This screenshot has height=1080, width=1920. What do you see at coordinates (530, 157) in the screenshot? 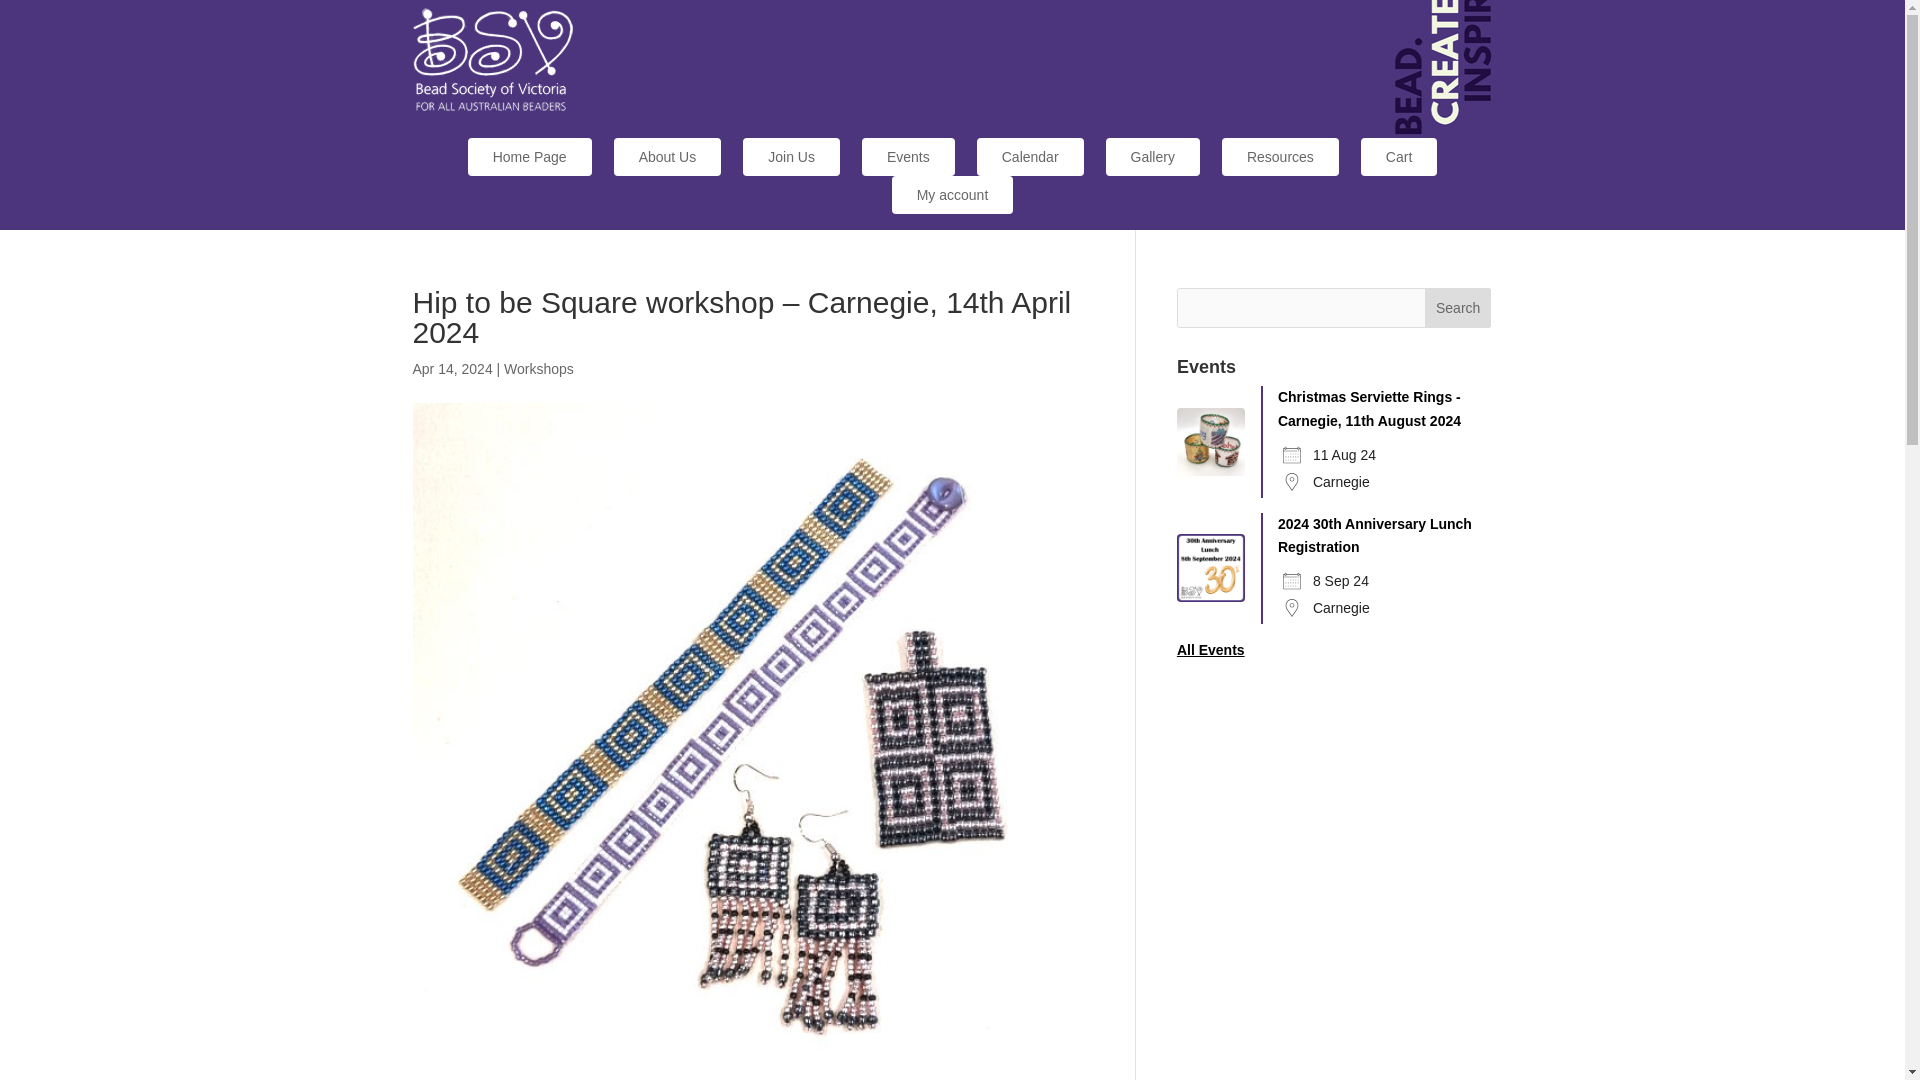
I see `Home Page` at bounding box center [530, 157].